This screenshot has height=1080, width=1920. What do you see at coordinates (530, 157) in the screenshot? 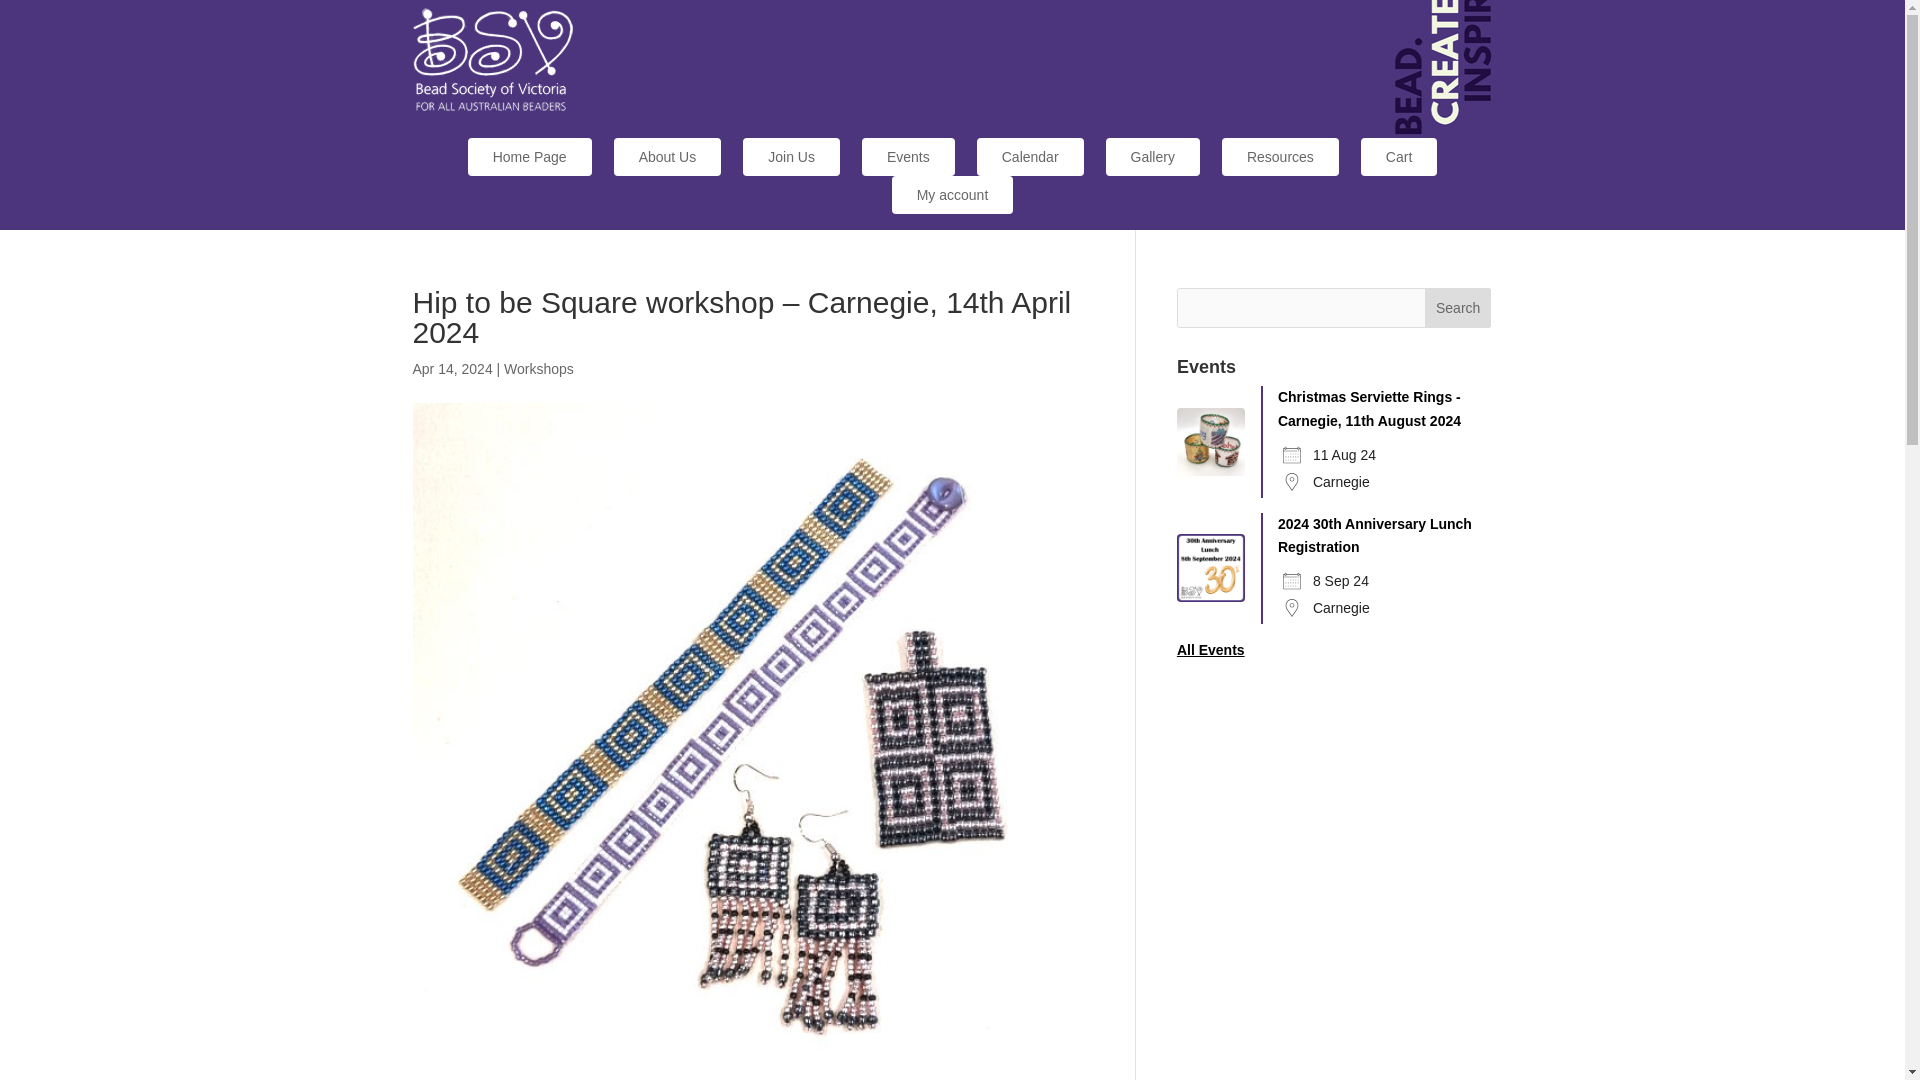
I see `Home Page` at bounding box center [530, 157].